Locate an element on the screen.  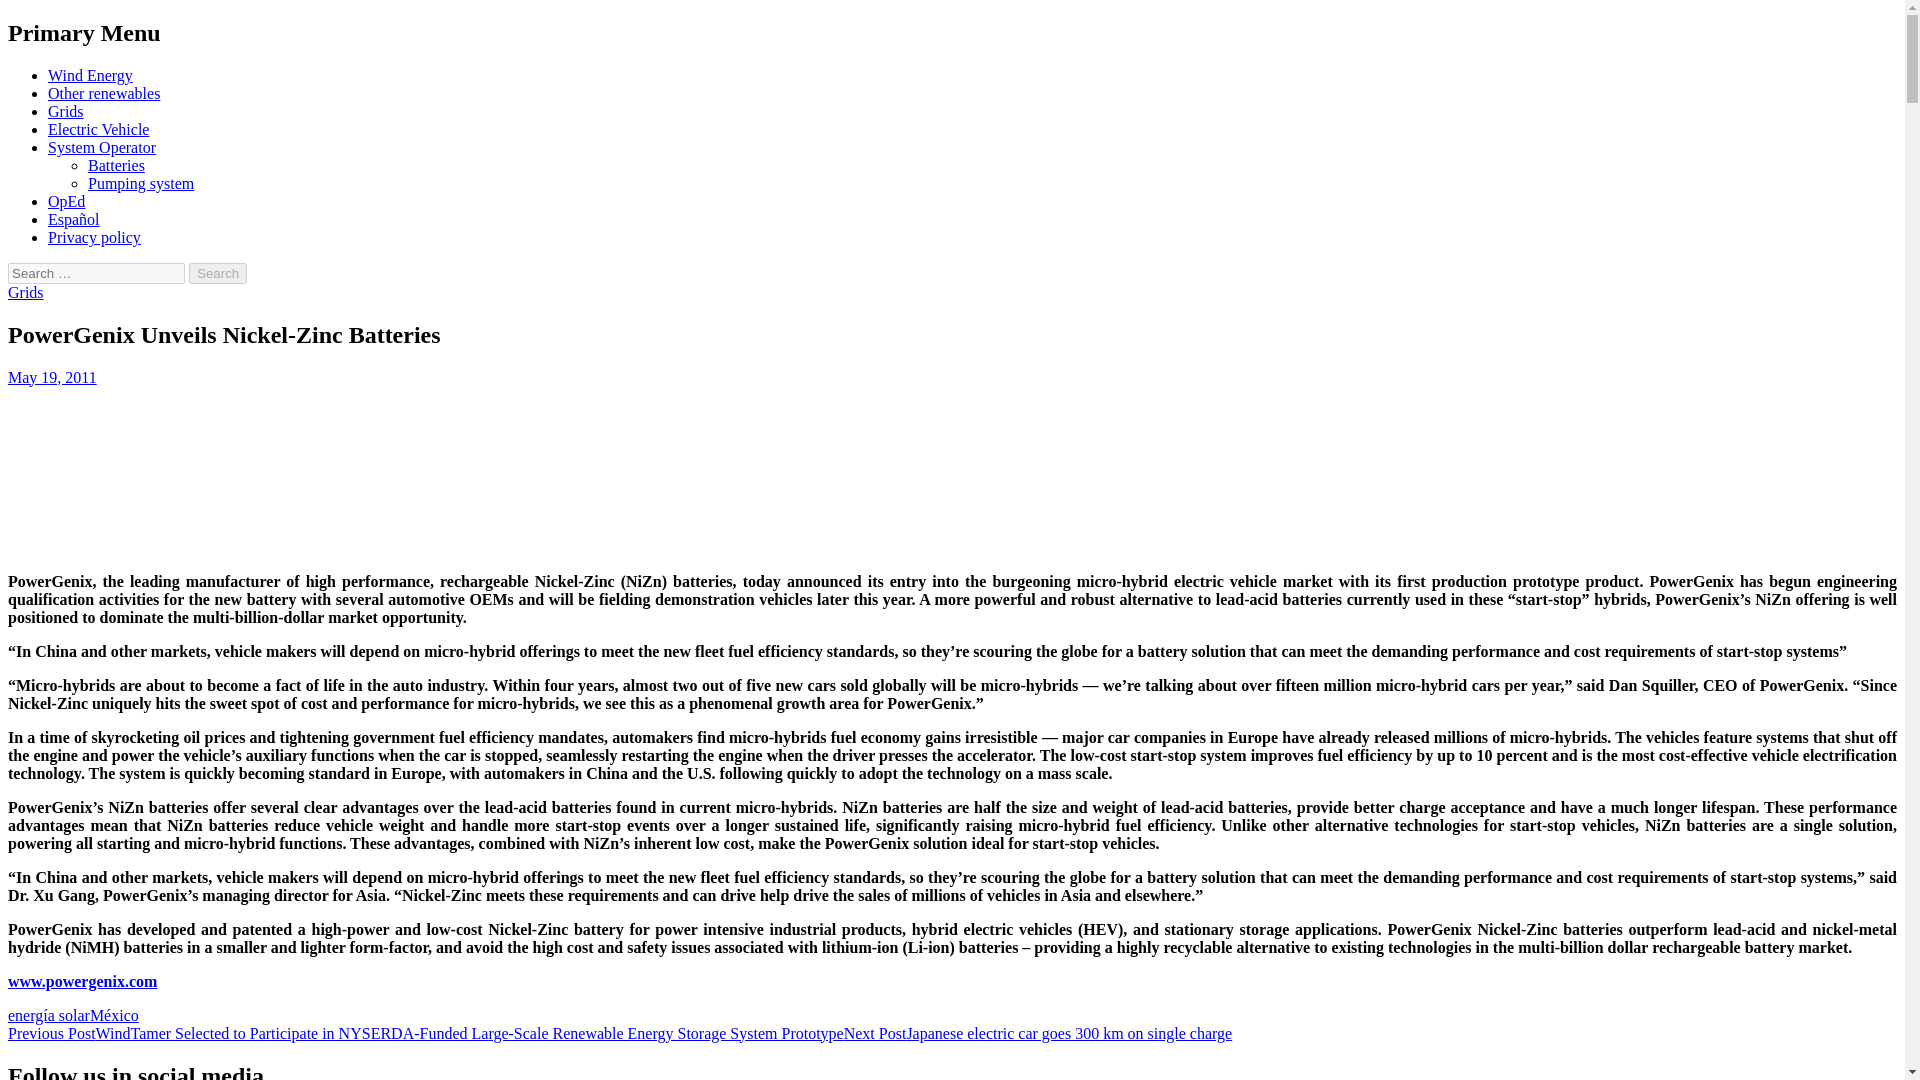
www.powergenix.com is located at coordinates (82, 982).